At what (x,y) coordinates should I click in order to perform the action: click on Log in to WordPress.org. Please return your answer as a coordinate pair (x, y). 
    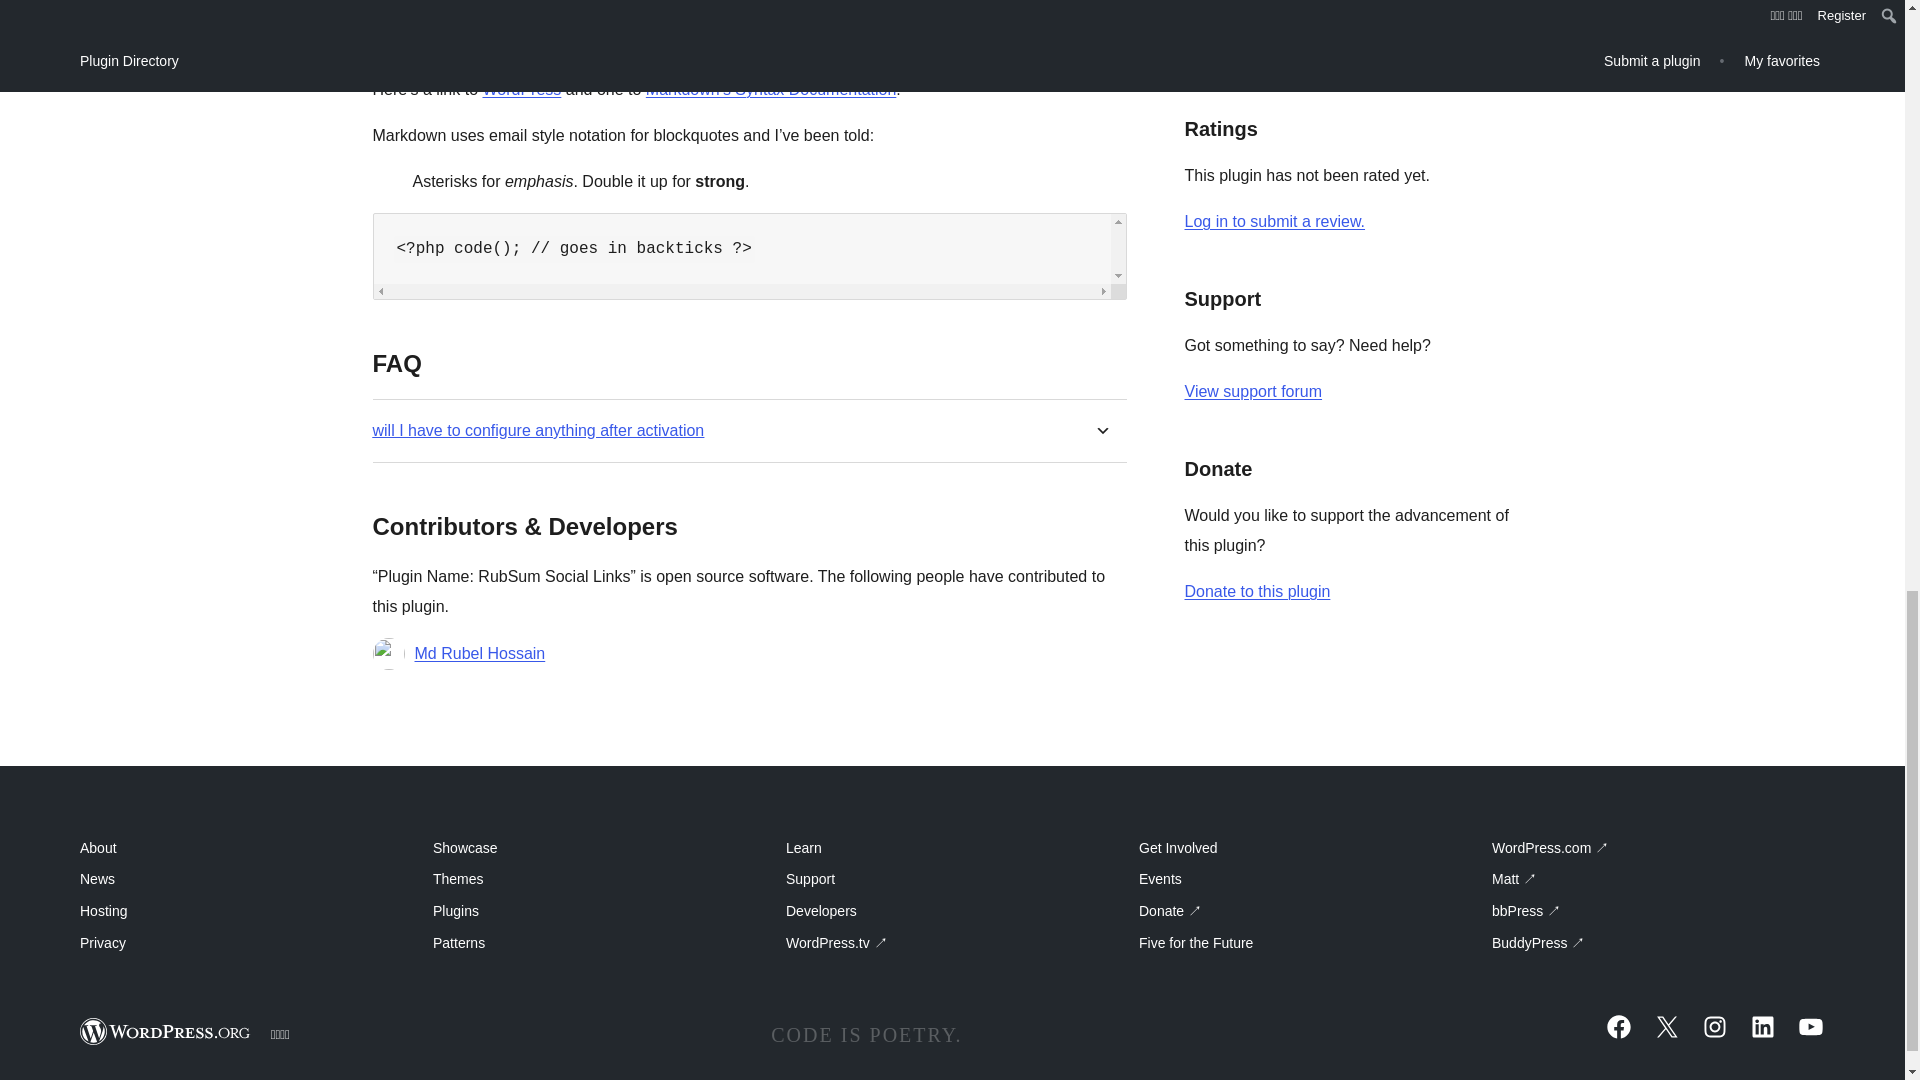
    Looking at the image, I should click on (1274, 221).